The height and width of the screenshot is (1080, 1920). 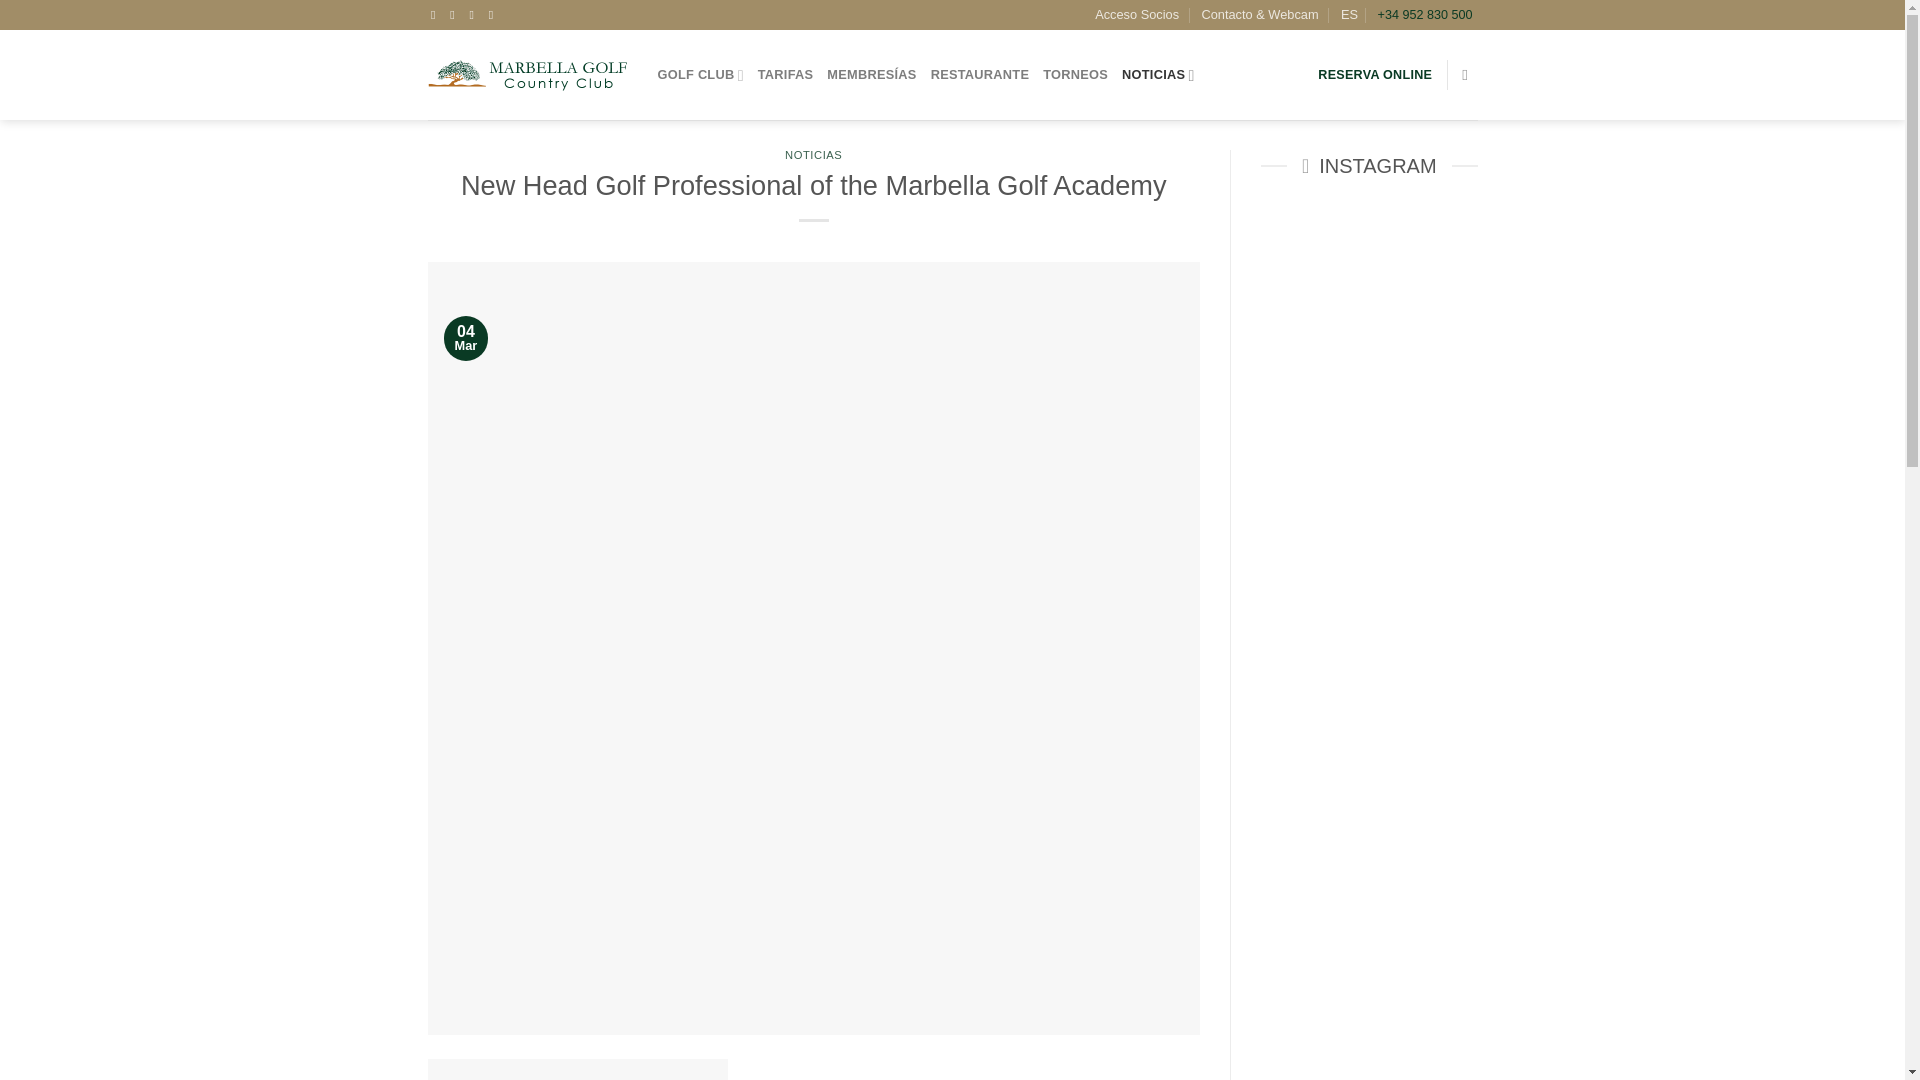 I want to click on NOTICIAS, so click(x=814, y=154).